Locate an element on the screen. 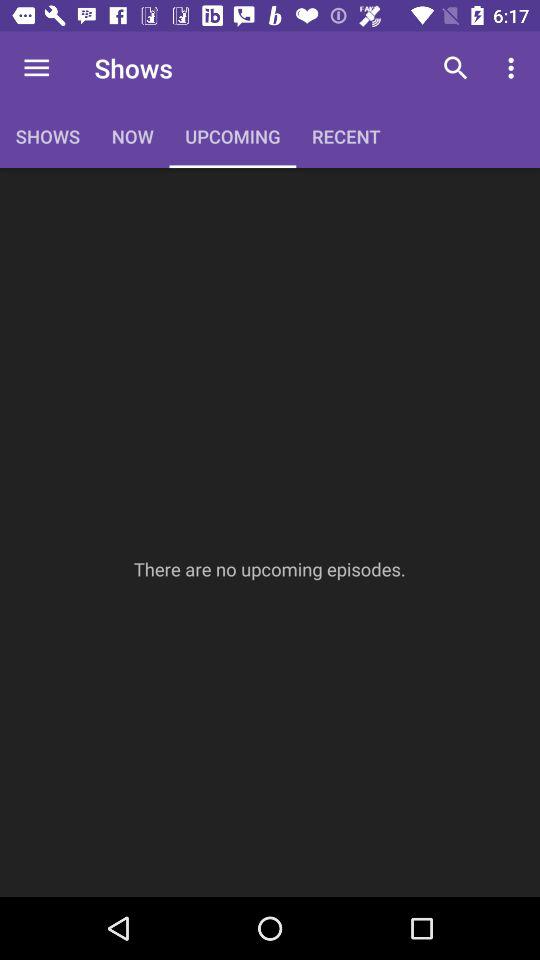 This screenshot has width=540, height=960. click the icon above there are no is located at coordinates (456, 68).